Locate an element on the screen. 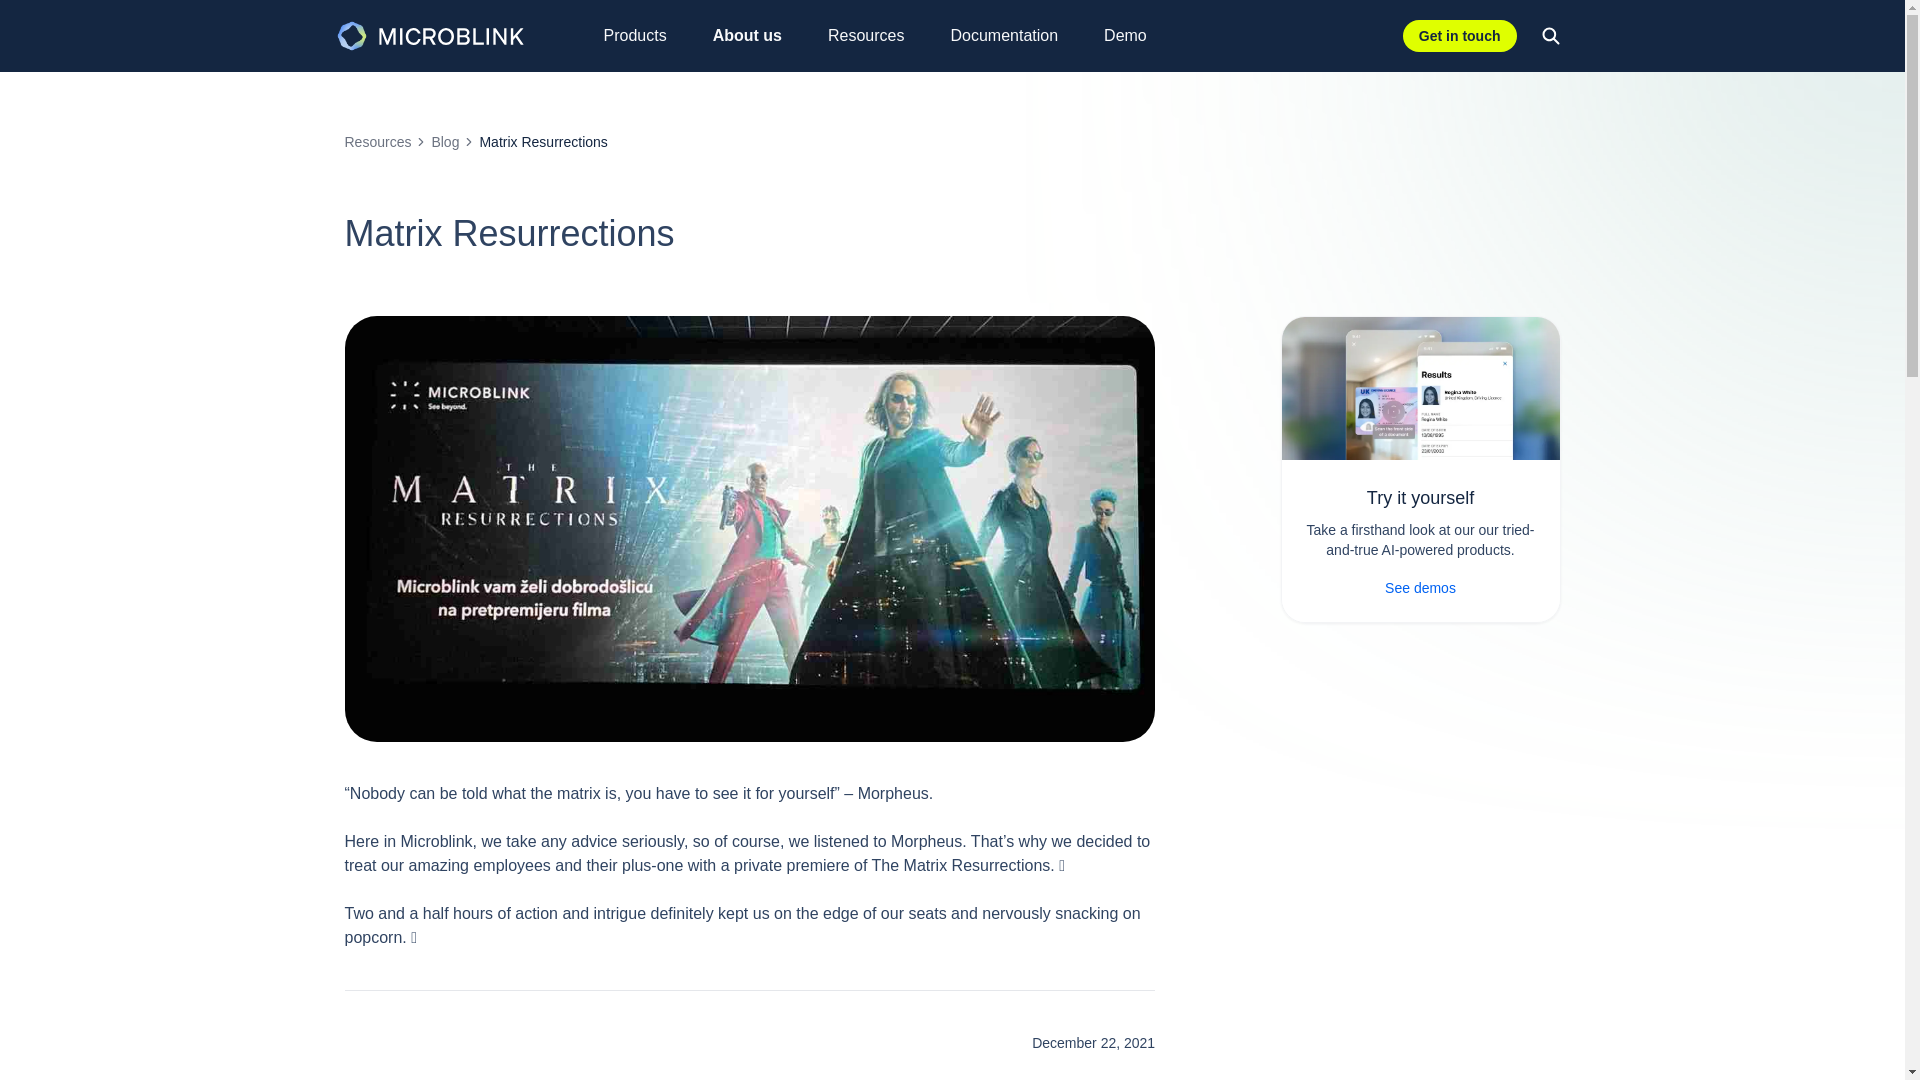  About us is located at coordinates (758, 36).